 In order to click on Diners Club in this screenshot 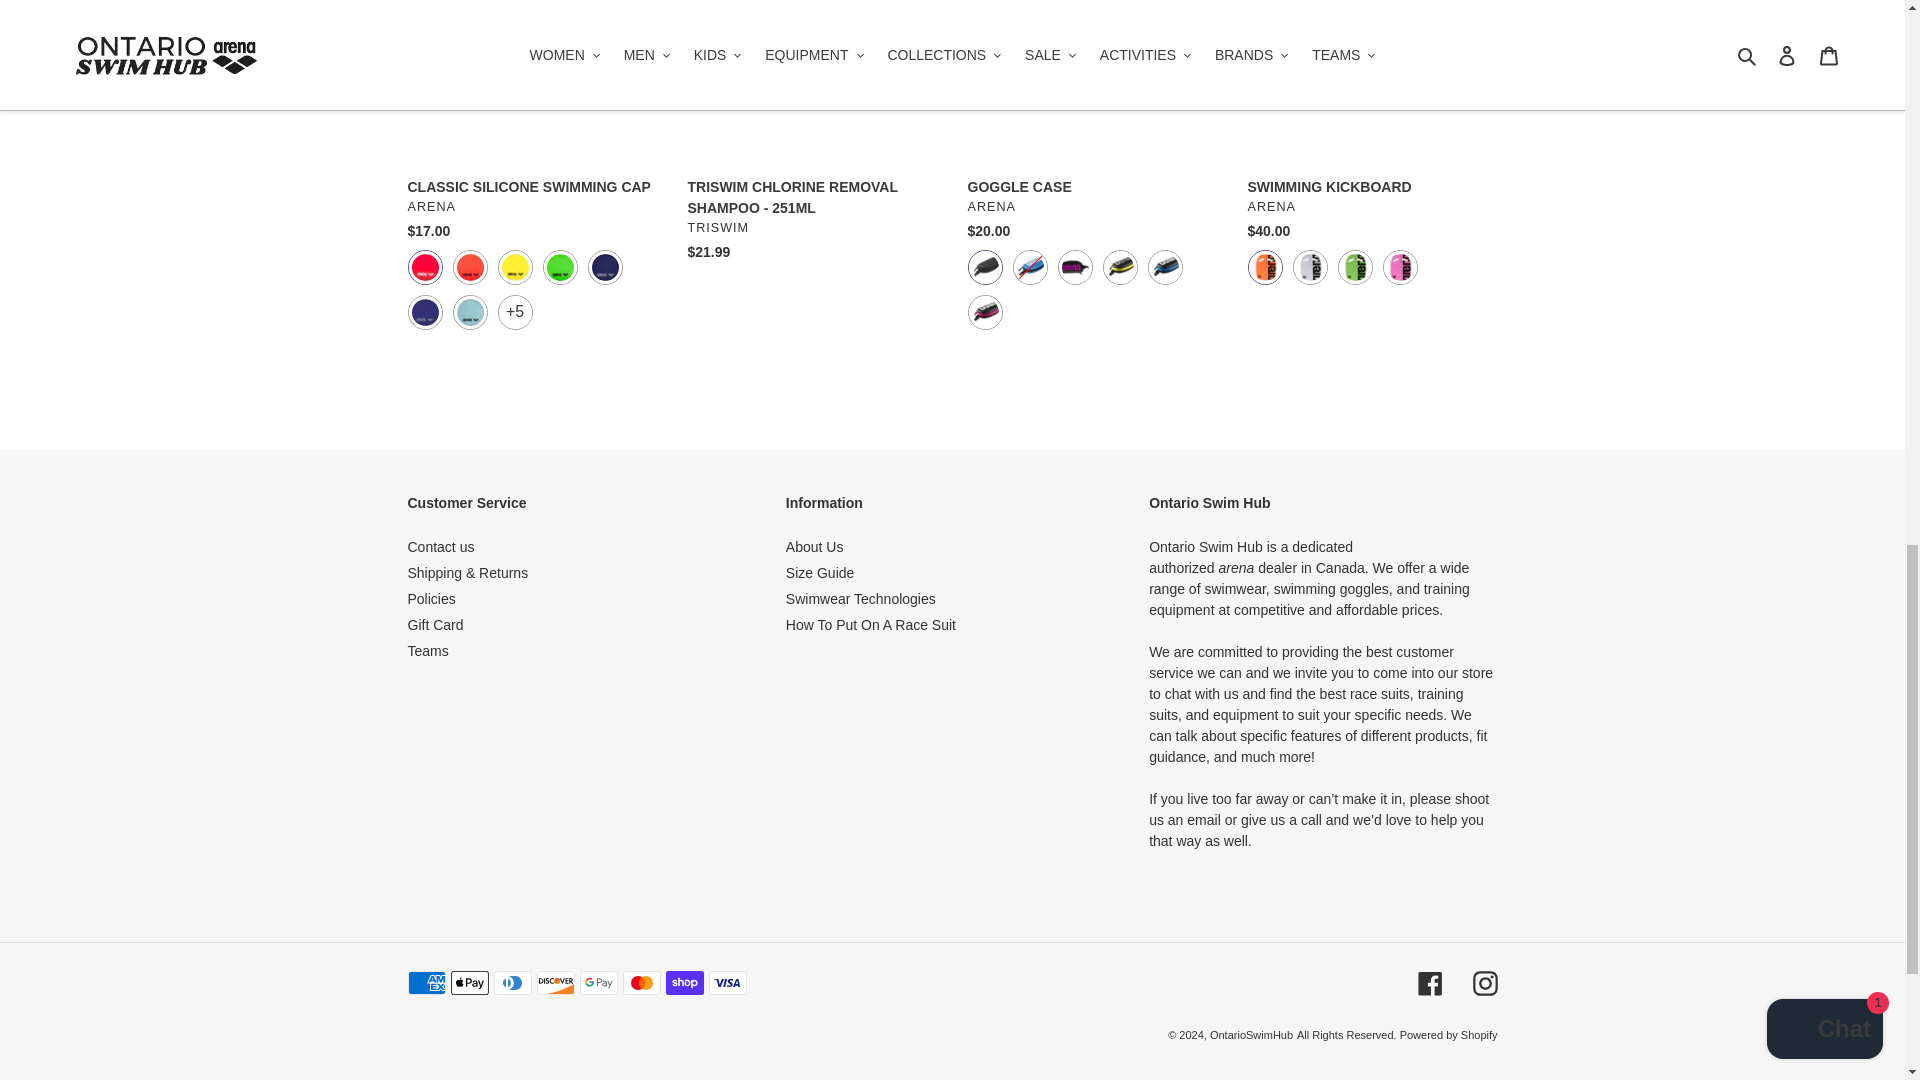, I will do `click(512, 982)`.